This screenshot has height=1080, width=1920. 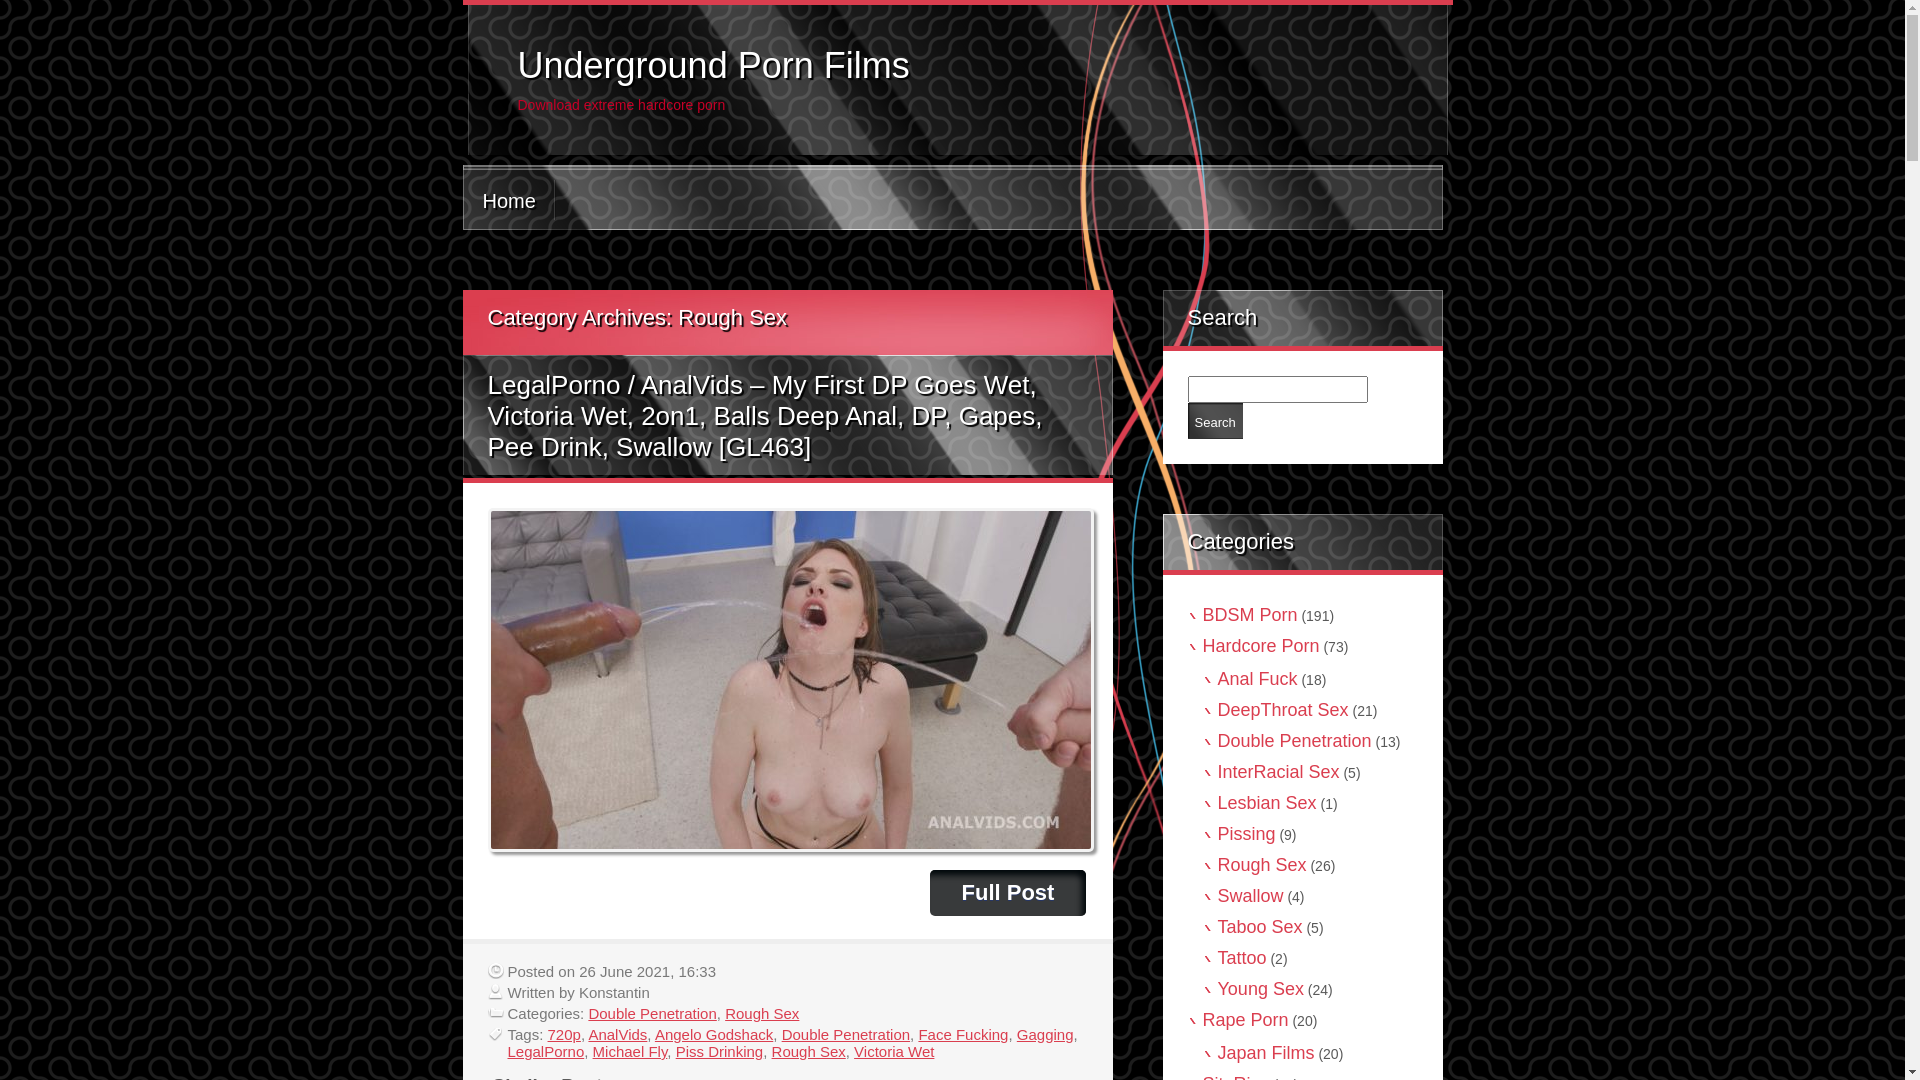 I want to click on Rape Porn, so click(x=1245, y=1020).